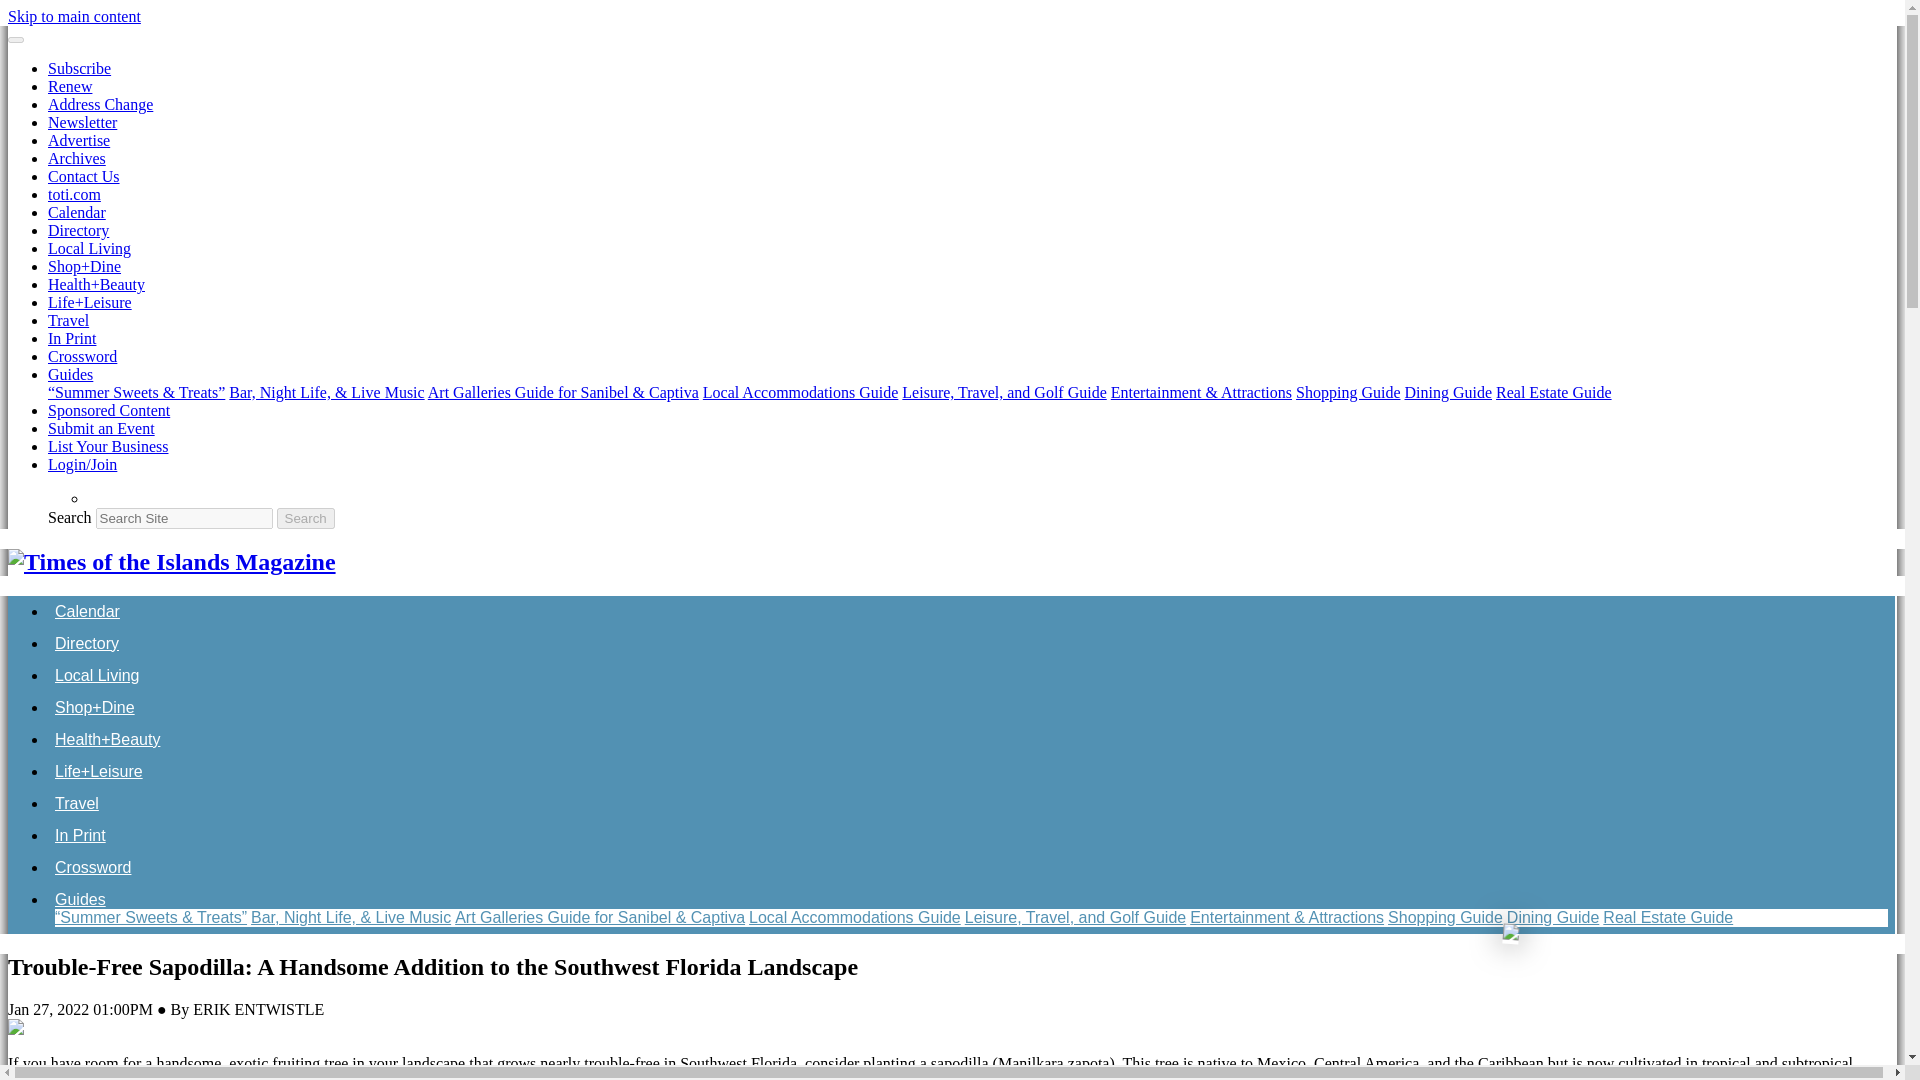 The image size is (1920, 1080). I want to click on Calendar, so click(76, 212).